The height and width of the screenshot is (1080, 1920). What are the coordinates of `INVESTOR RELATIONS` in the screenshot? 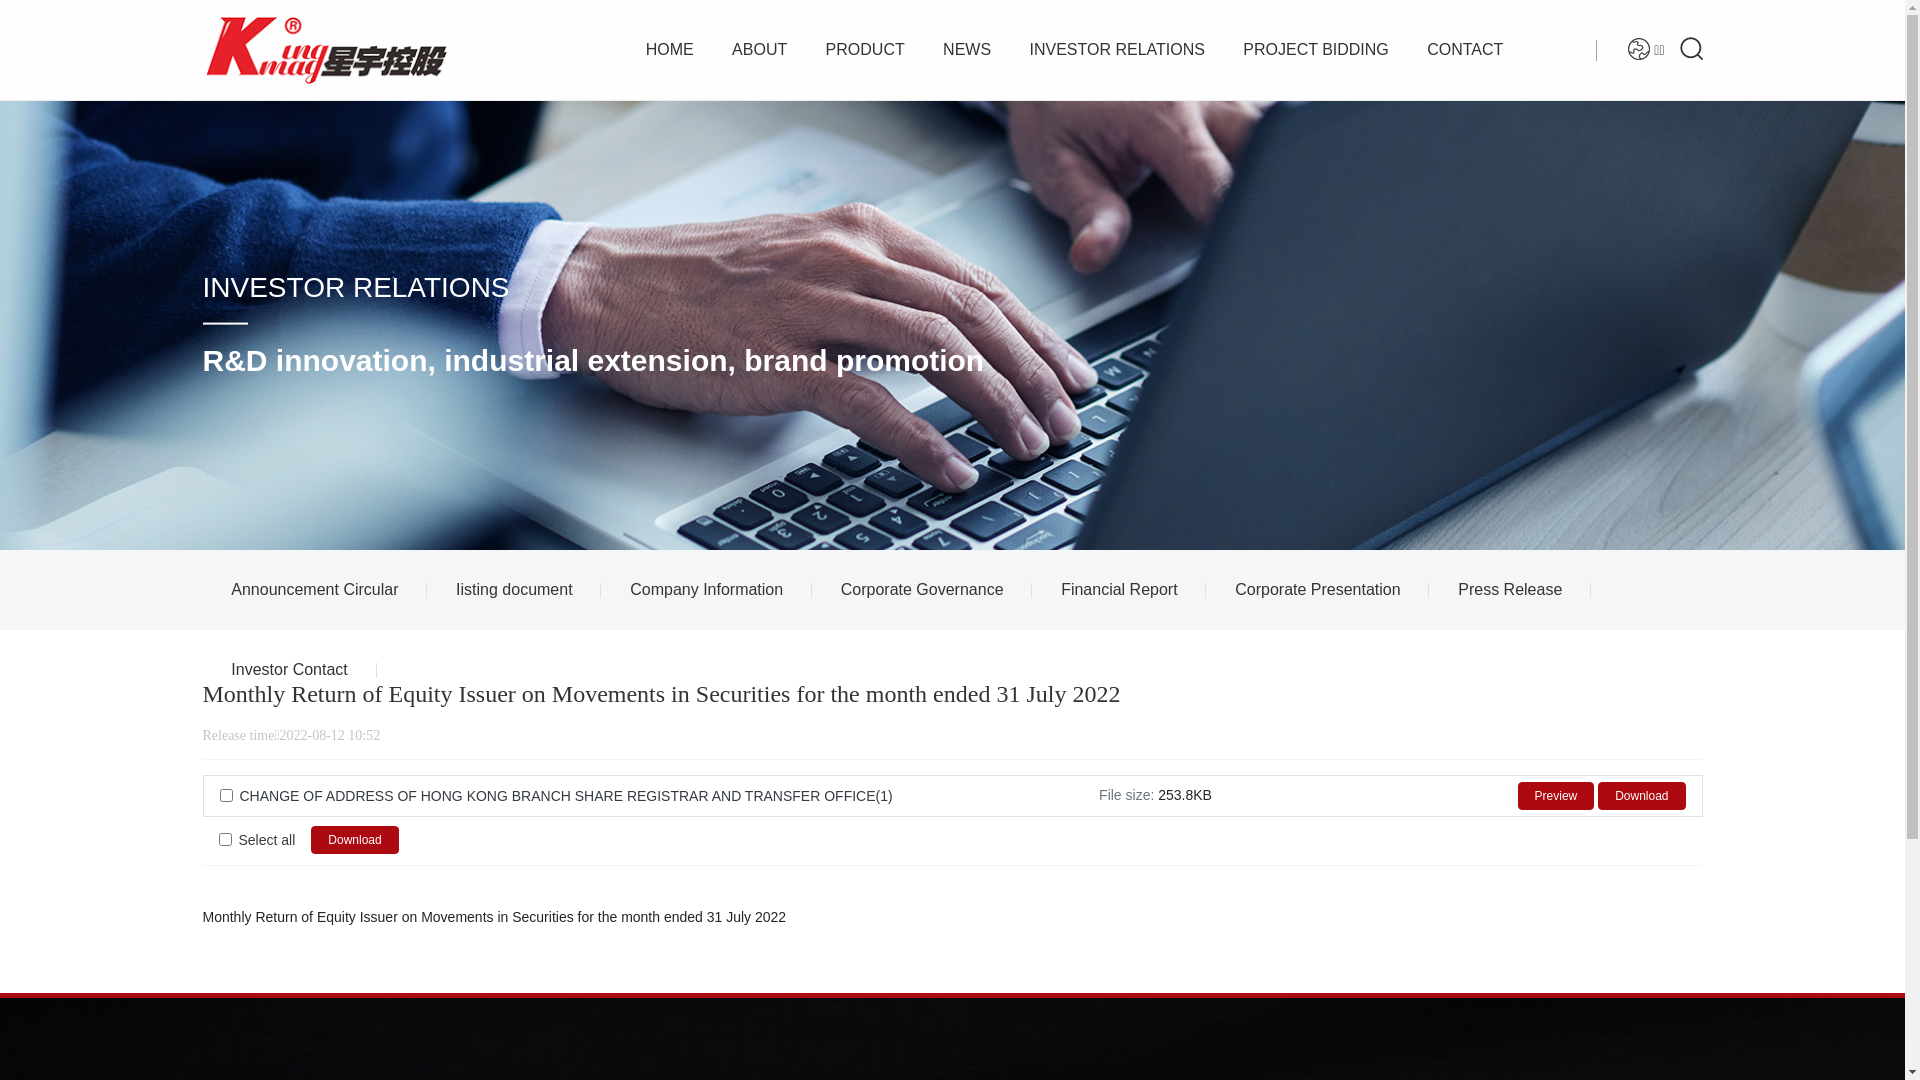 It's located at (355, 288).